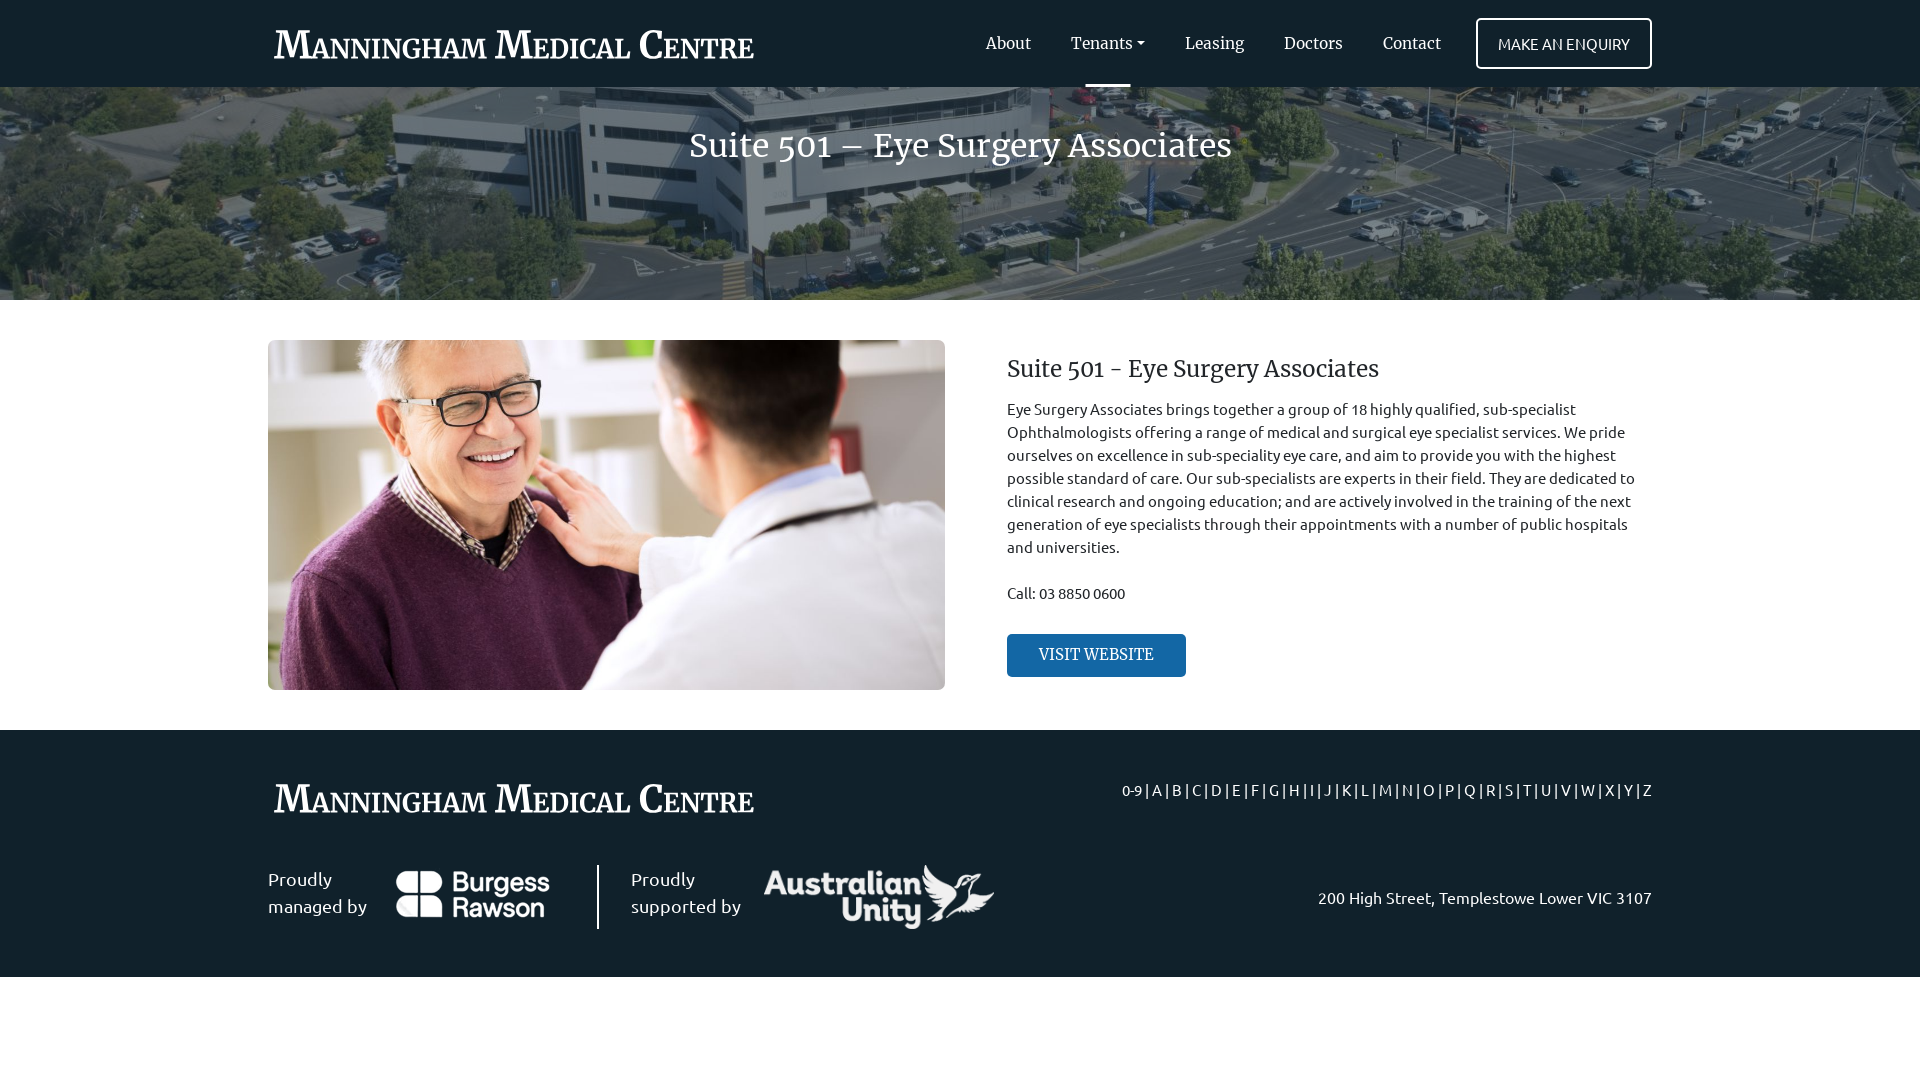  What do you see at coordinates (1214, 44) in the screenshot?
I see `Leasing` at bounding box center [1214, 44].